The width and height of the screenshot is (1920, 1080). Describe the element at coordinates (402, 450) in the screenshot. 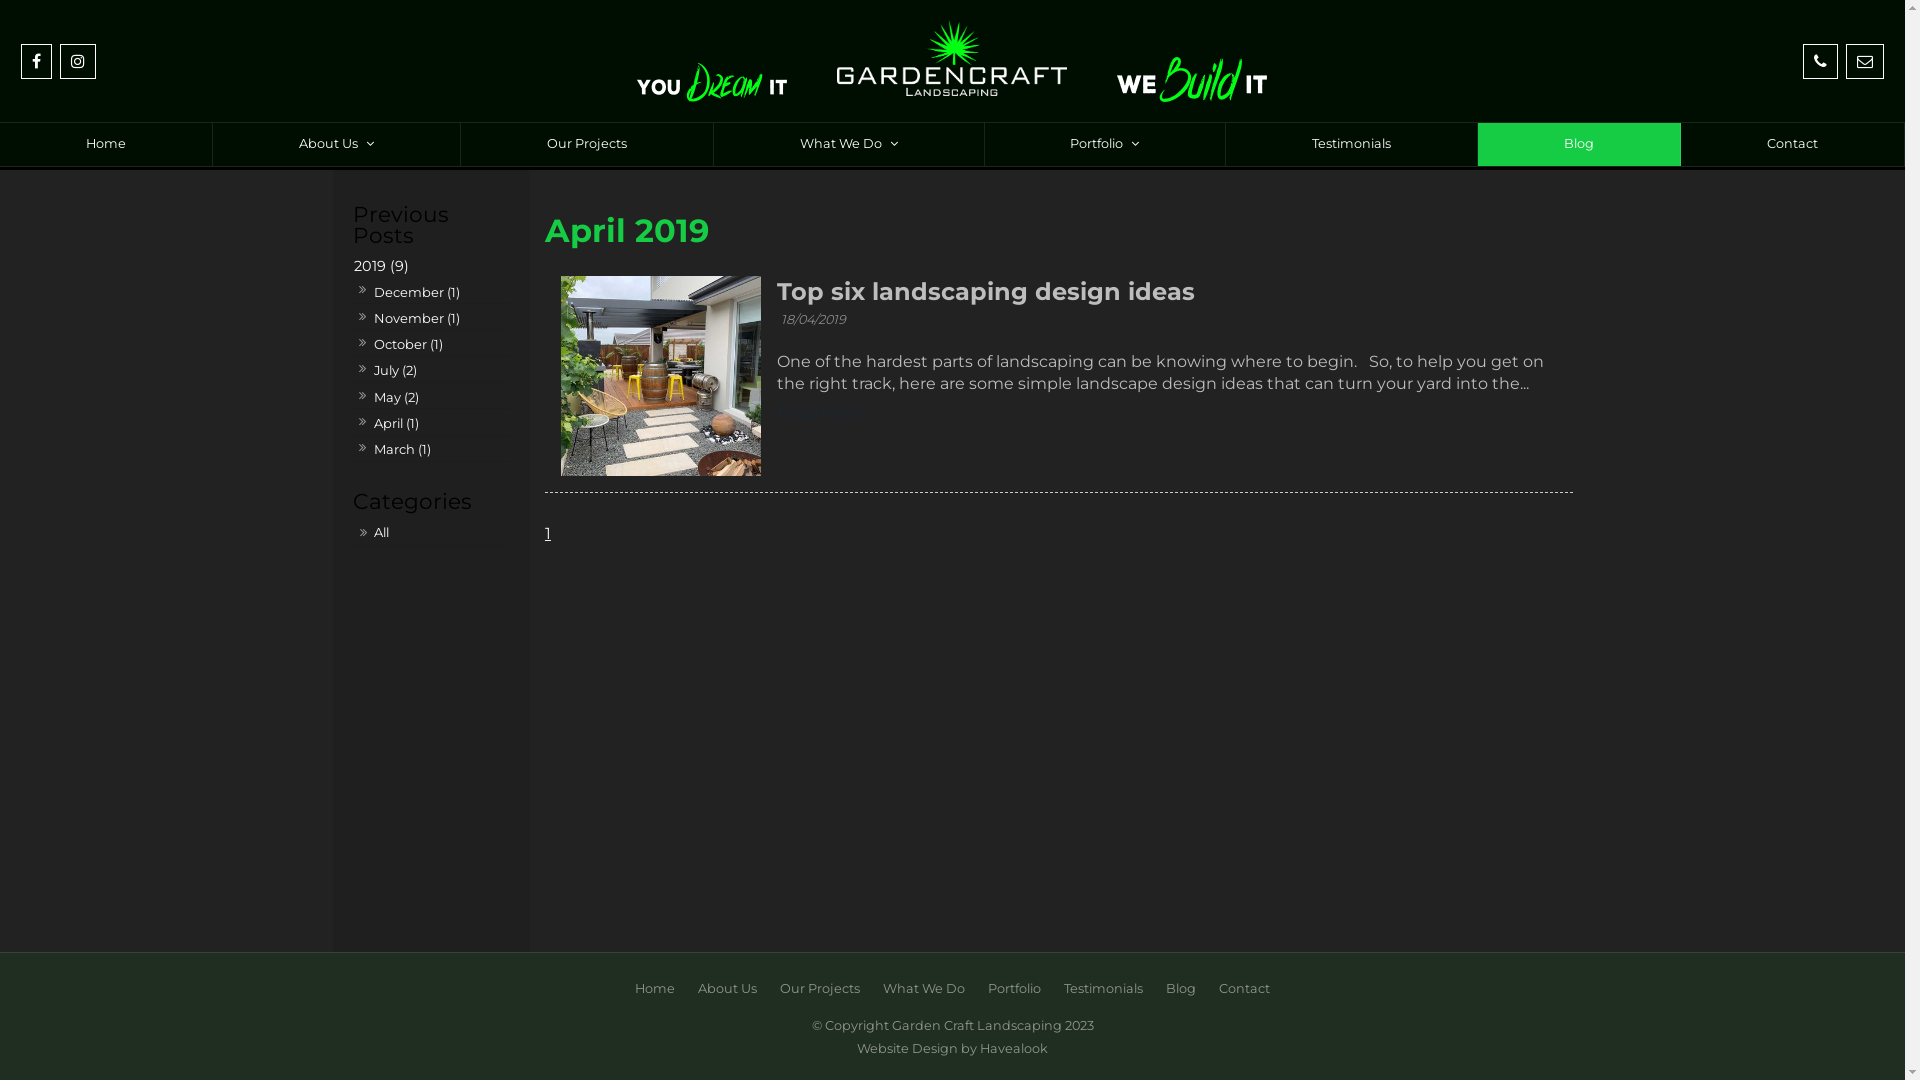

I see `March (1)` at that location.